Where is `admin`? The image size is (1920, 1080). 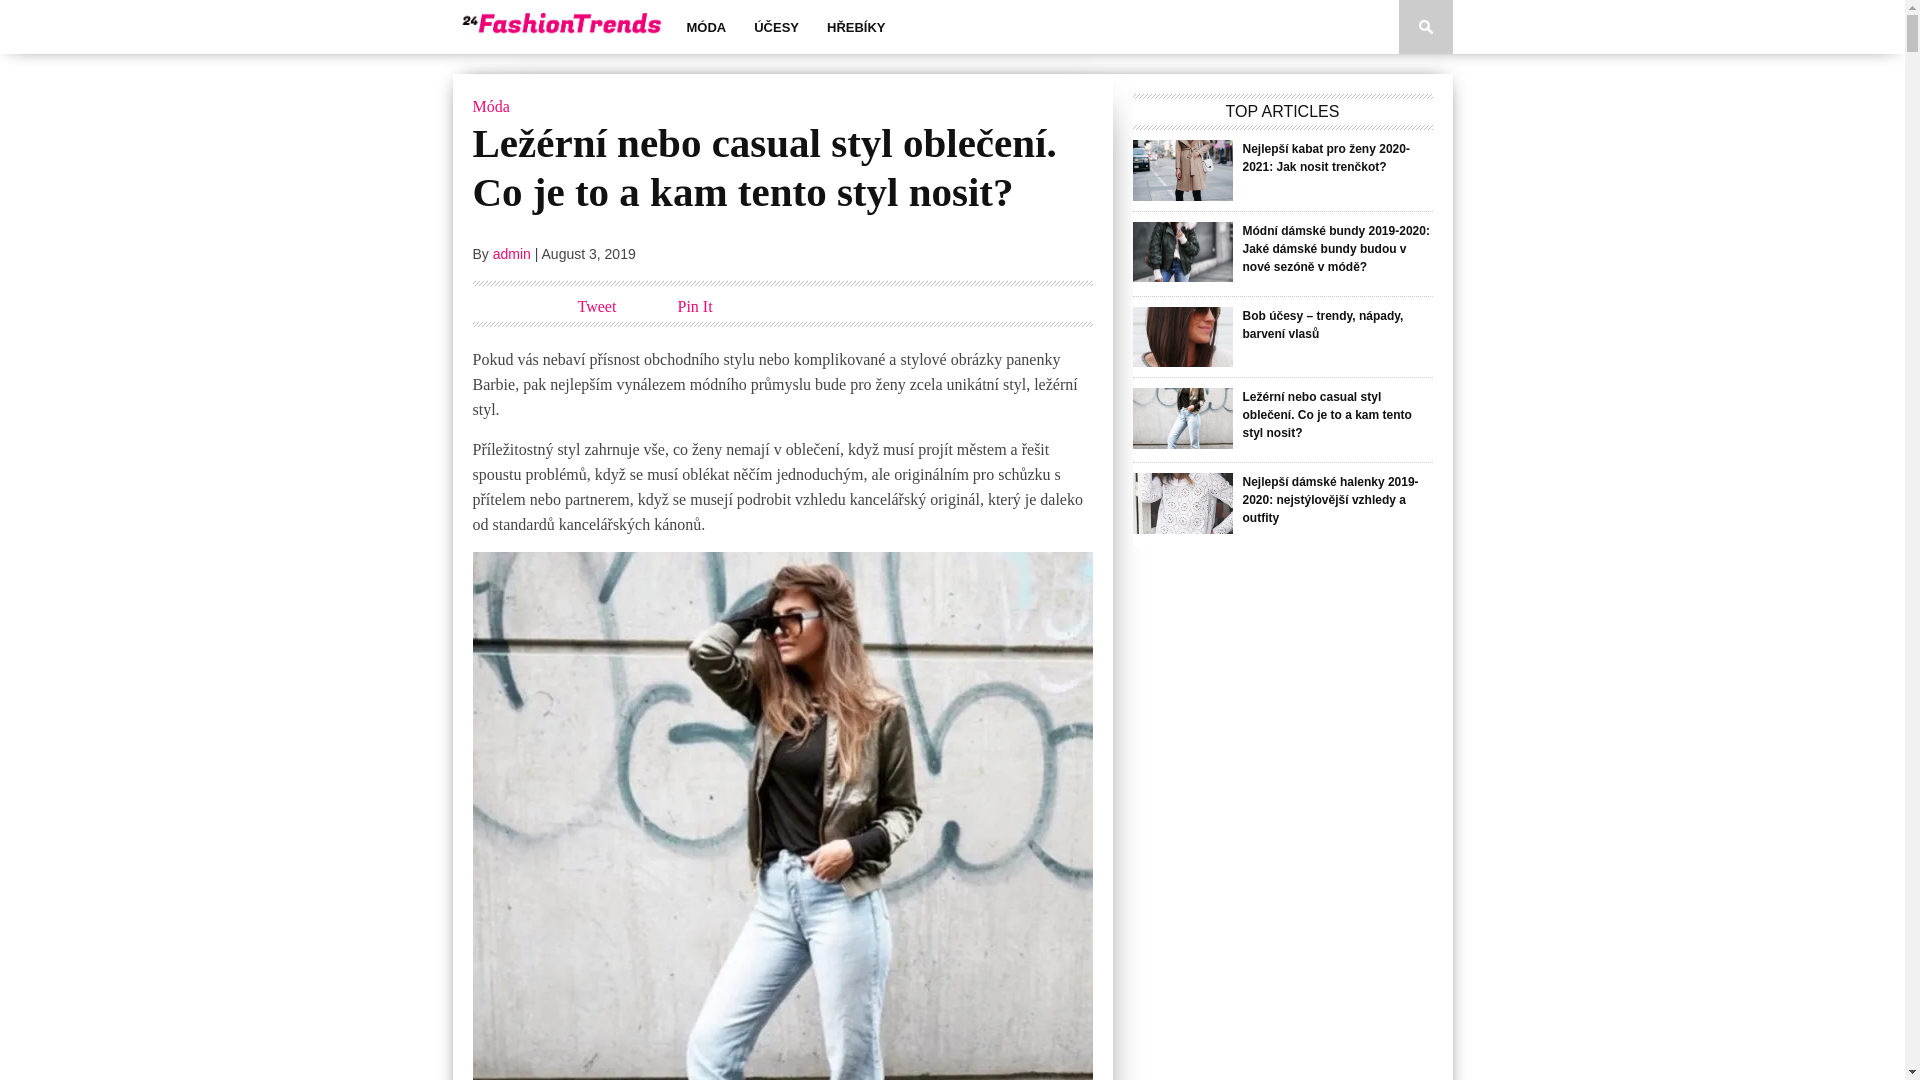
admin is located at coordinates (512, 254).